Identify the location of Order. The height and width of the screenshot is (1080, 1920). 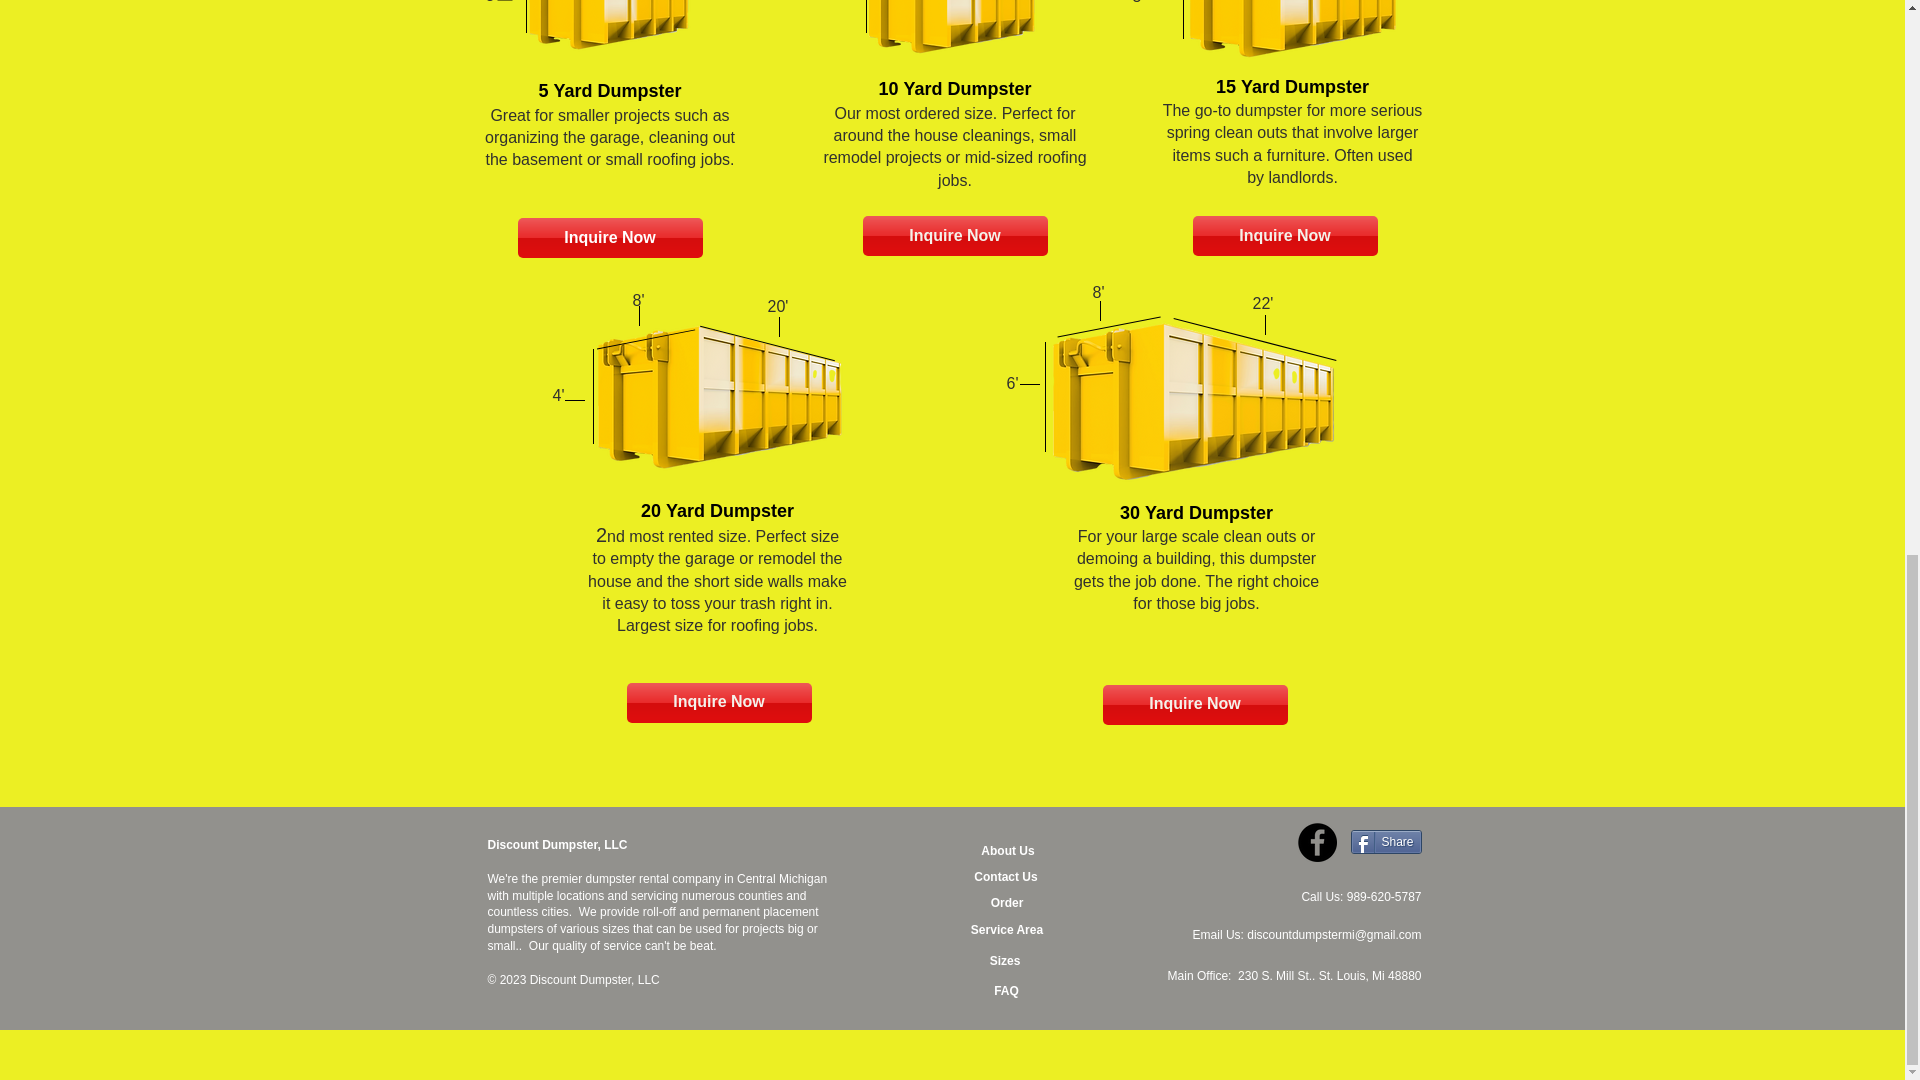
(1006, 902).